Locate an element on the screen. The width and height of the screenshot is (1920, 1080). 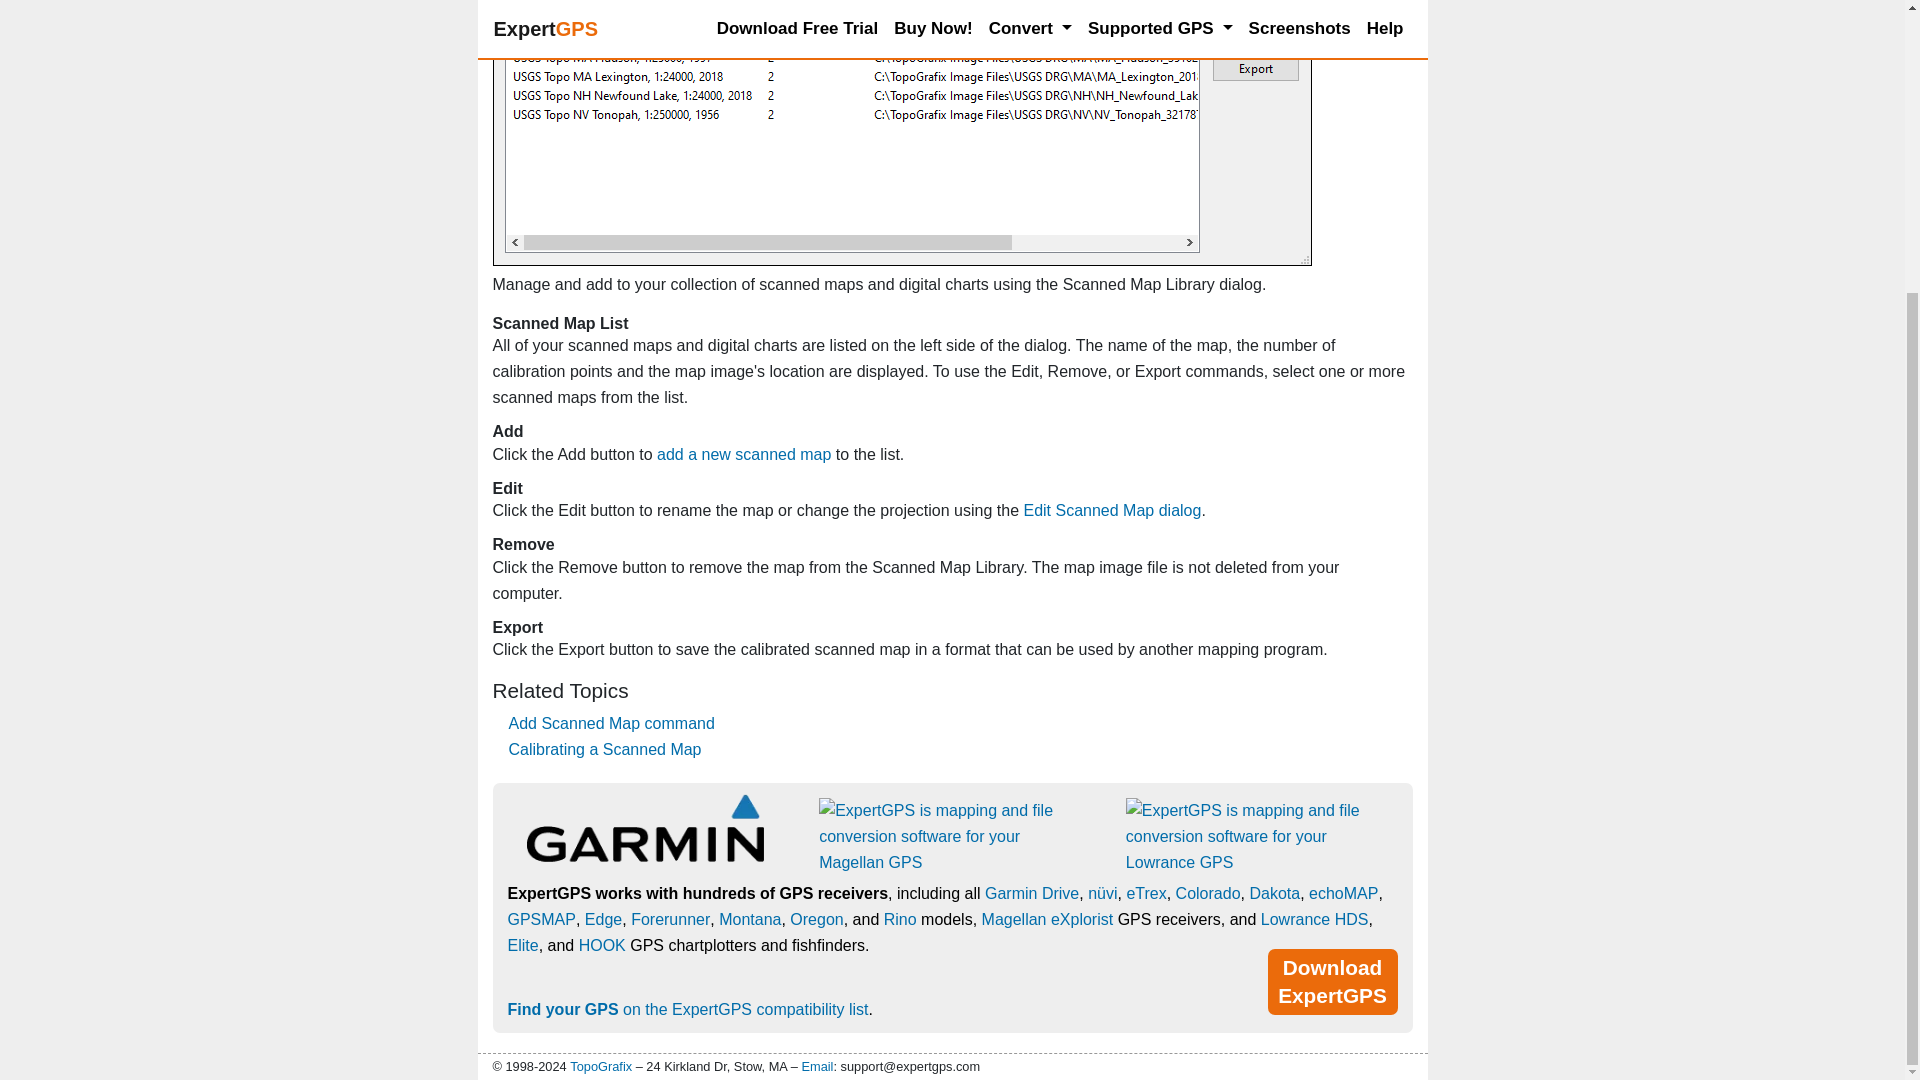
Contact Dan Foster, author of ExpertGPS map software is located at coordinates (600, 1066).